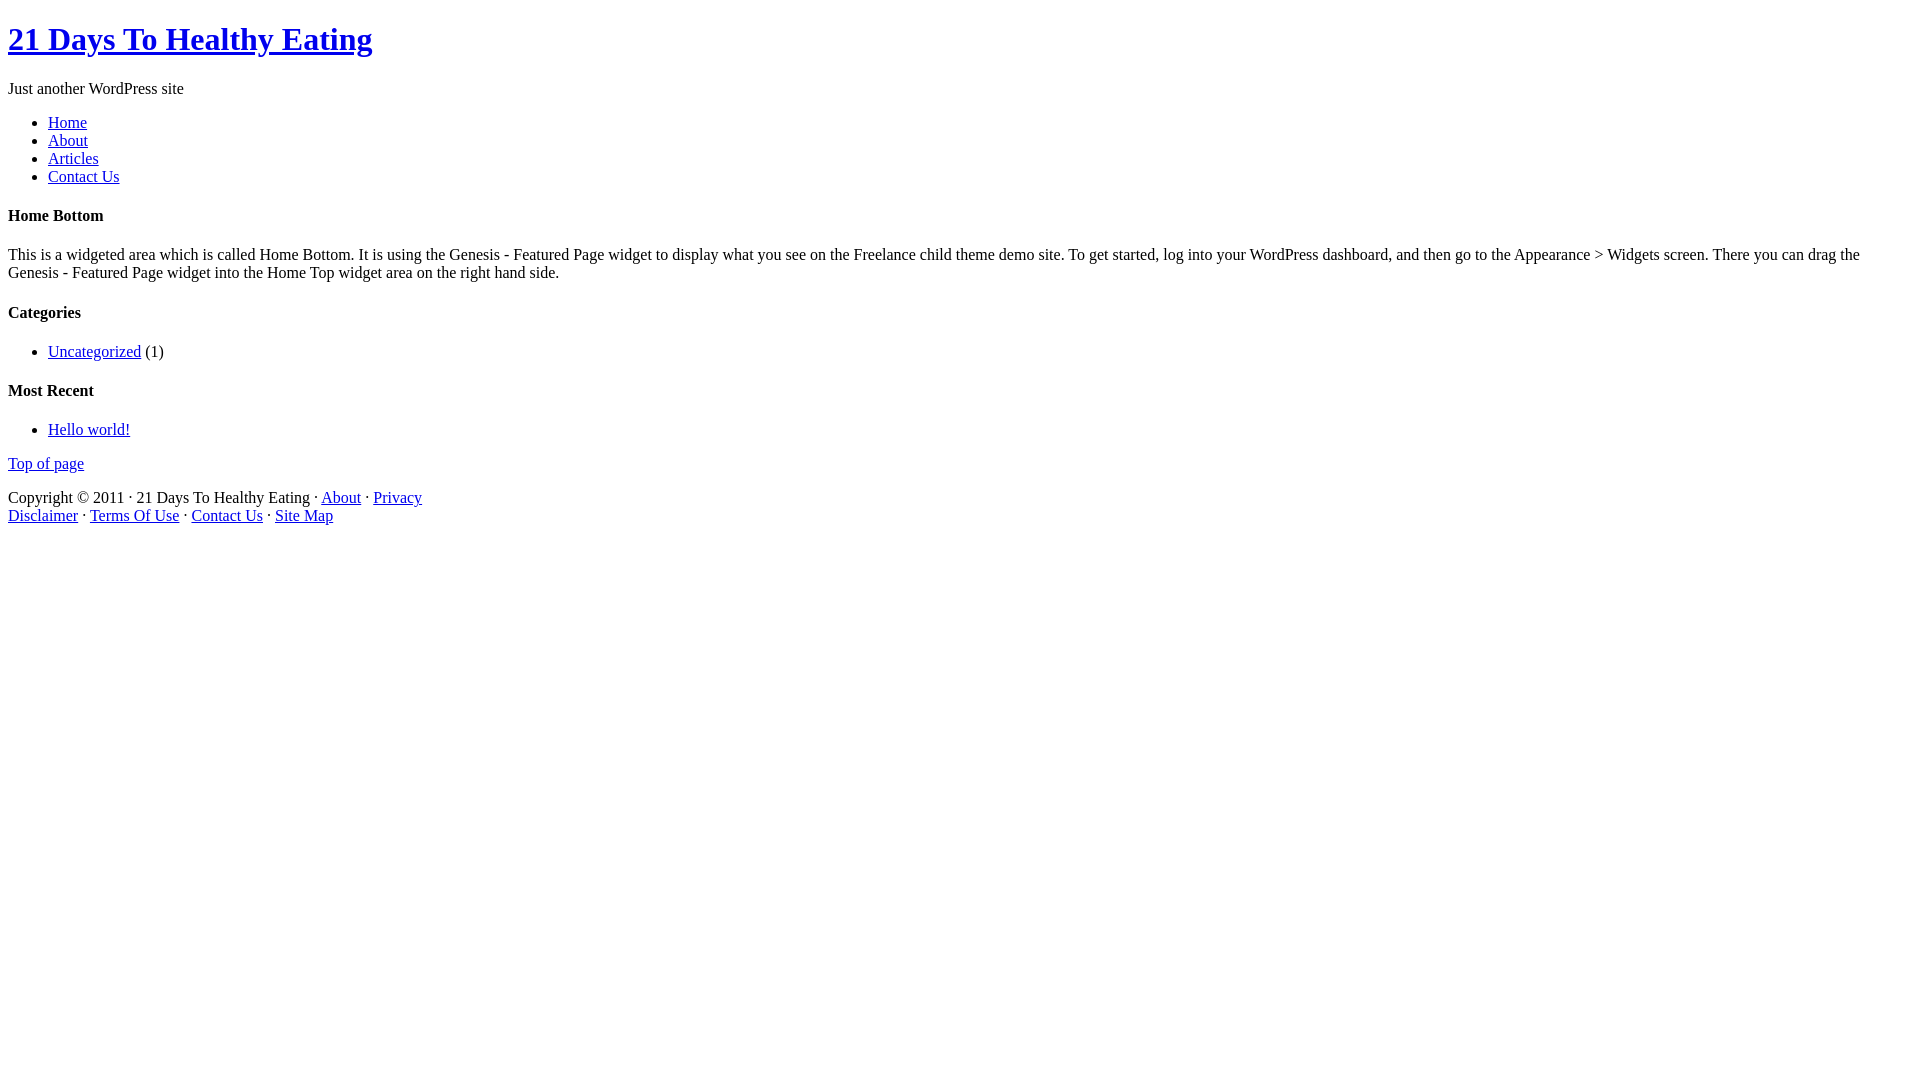 This screenshot has width=1920, height=1080. What do you see at coordinates (341, 498) in the screenshot?
I see `About` at bounding box center [341, 498].